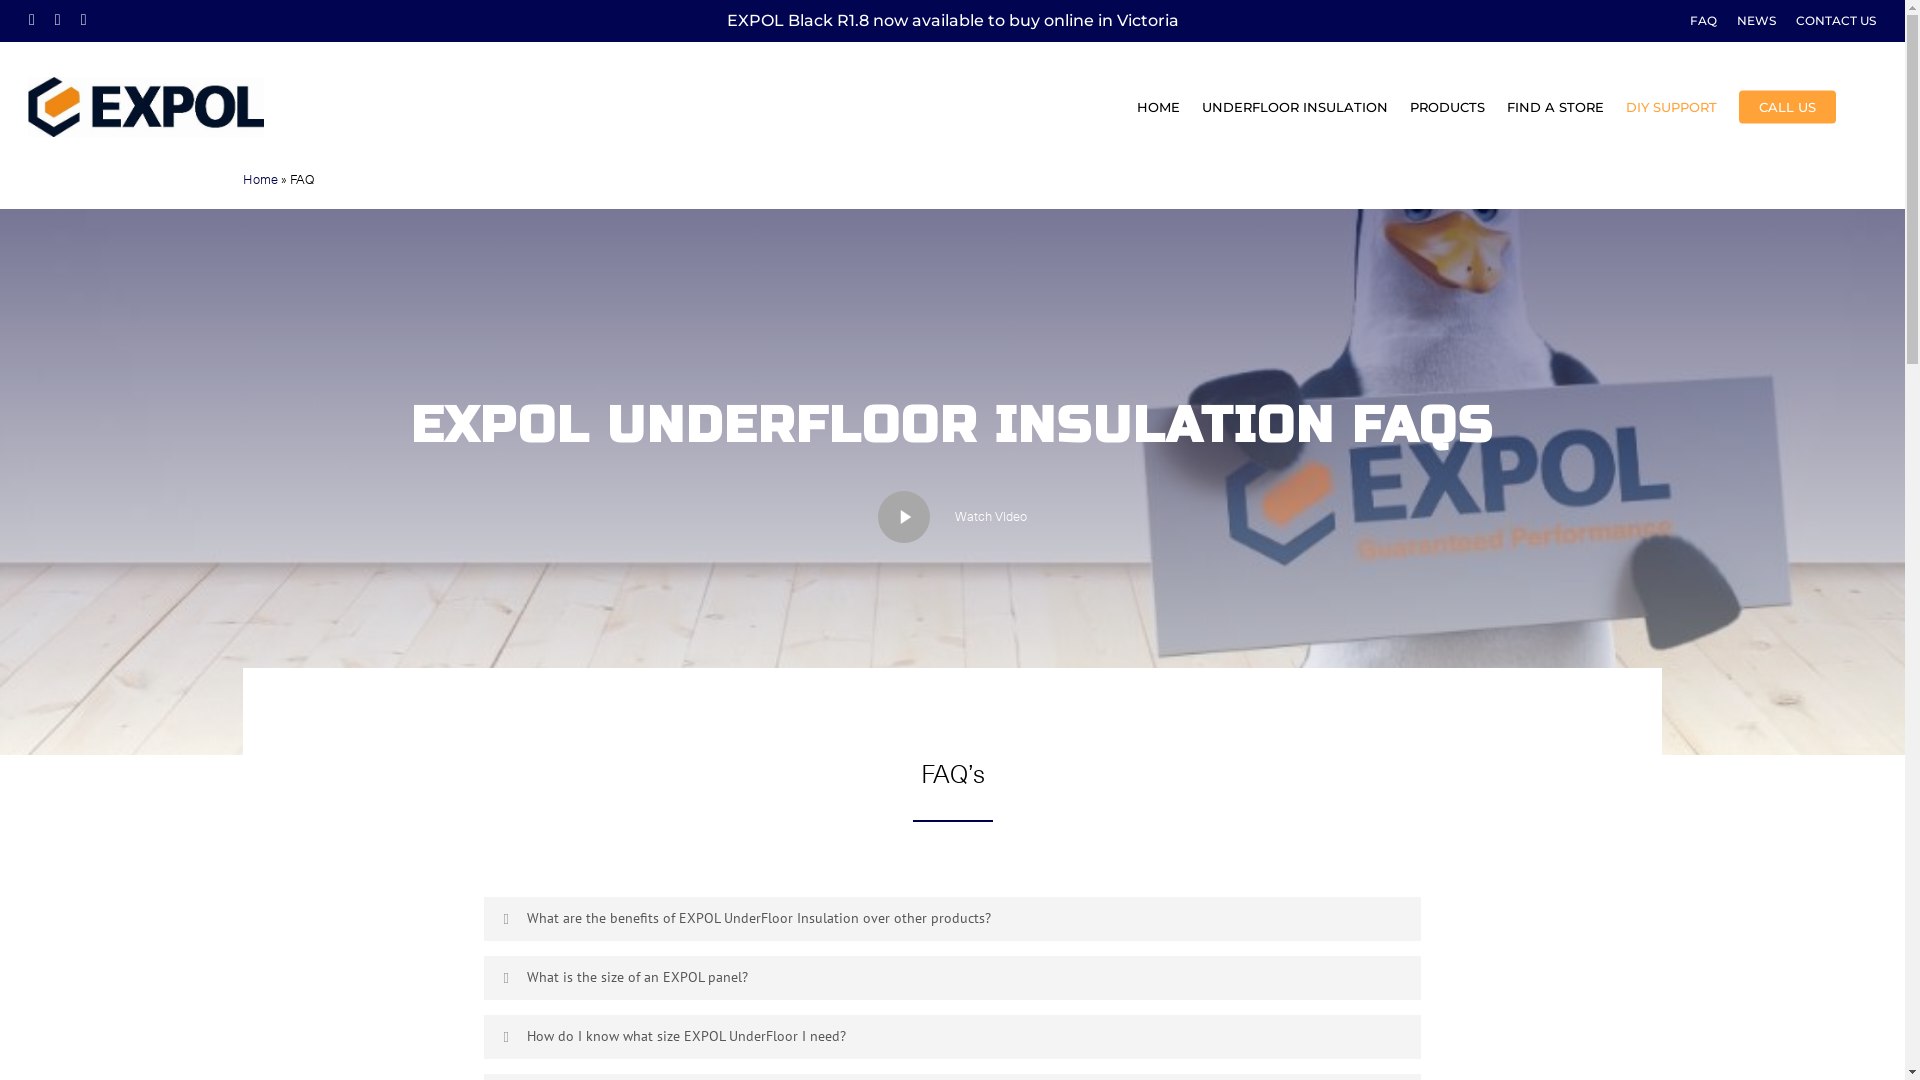 This screenshot has width=1920, height=1080. What do you see at coordinates (952, 1037) in the screenshot?
I see `How do I know what size EXPOL UnderFloor I need?` at bounding box center [952, 1037].